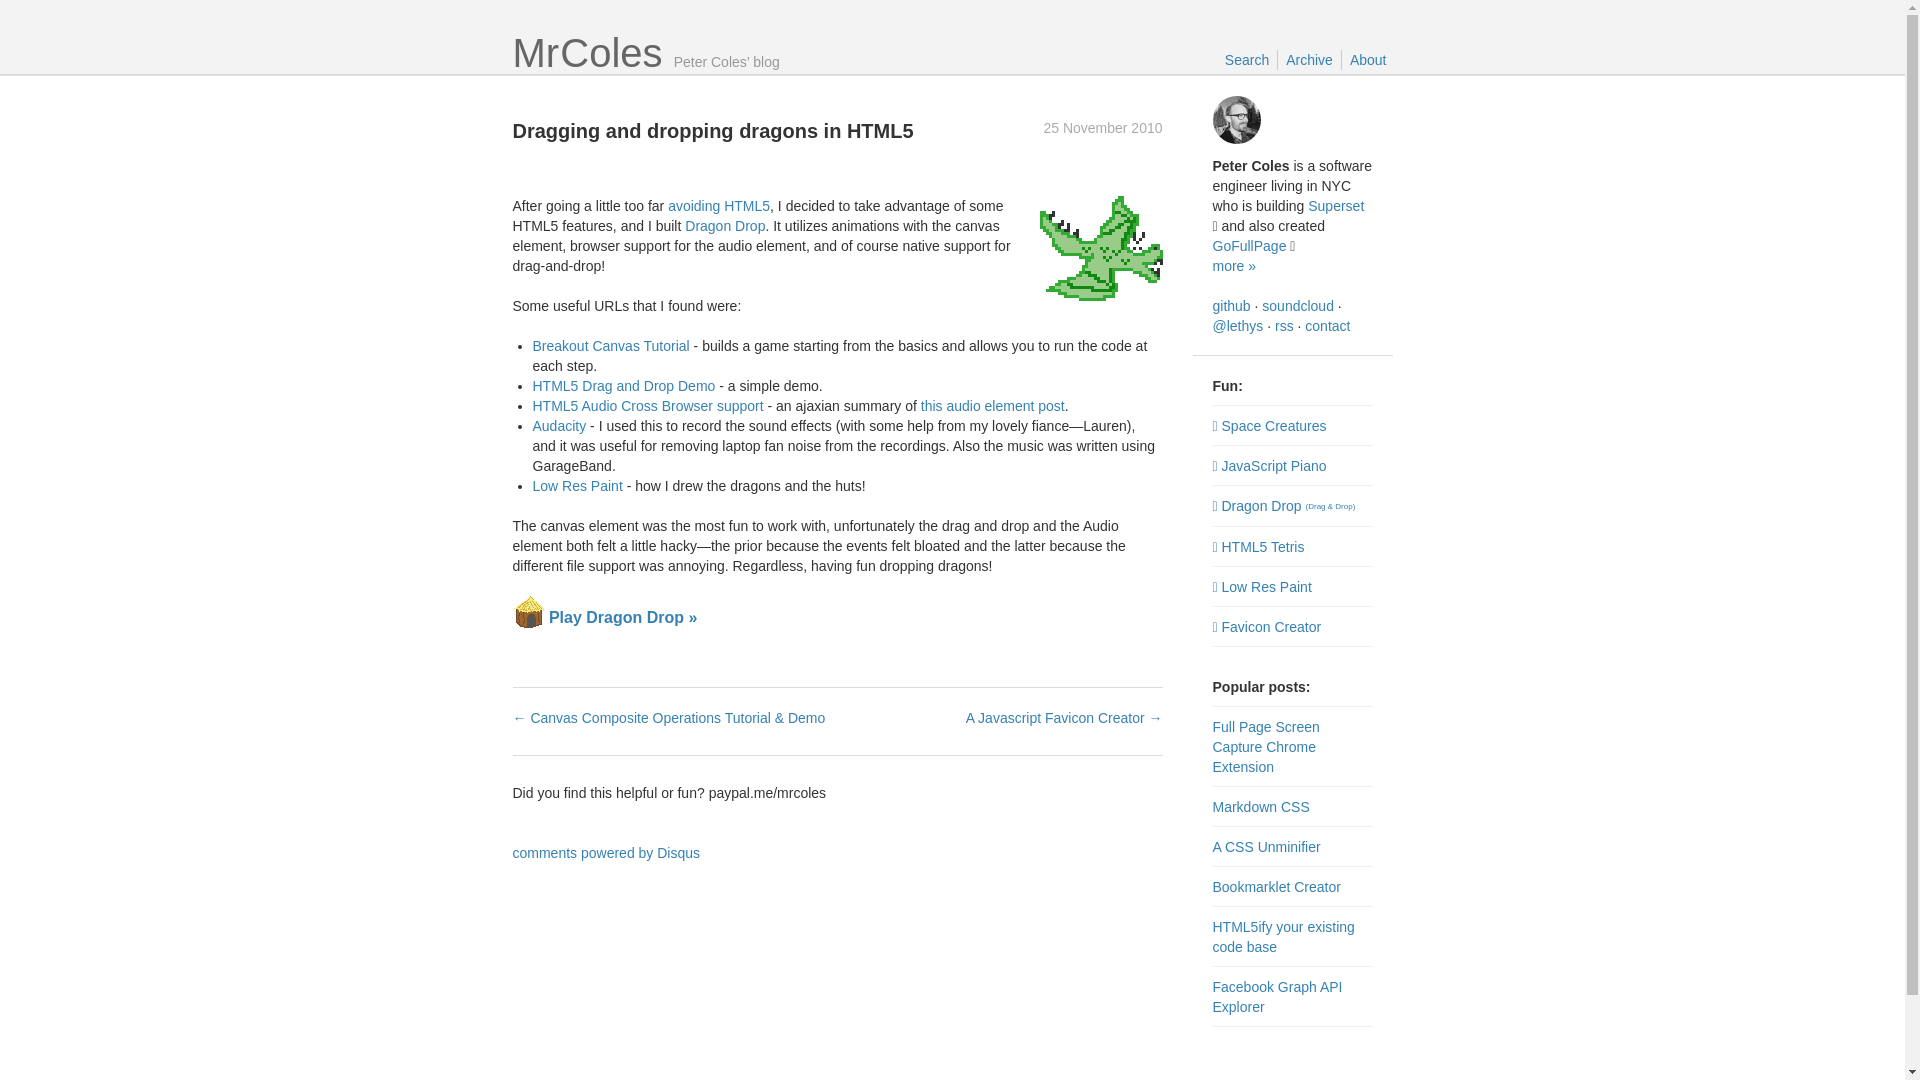 Image resolution: width=1920 pixels, height=1080 pixels. What do you see at coordinates (1266, 847) in the screenshot?
I see `A CSS Unminifier` at bounding box center [1266, 847].